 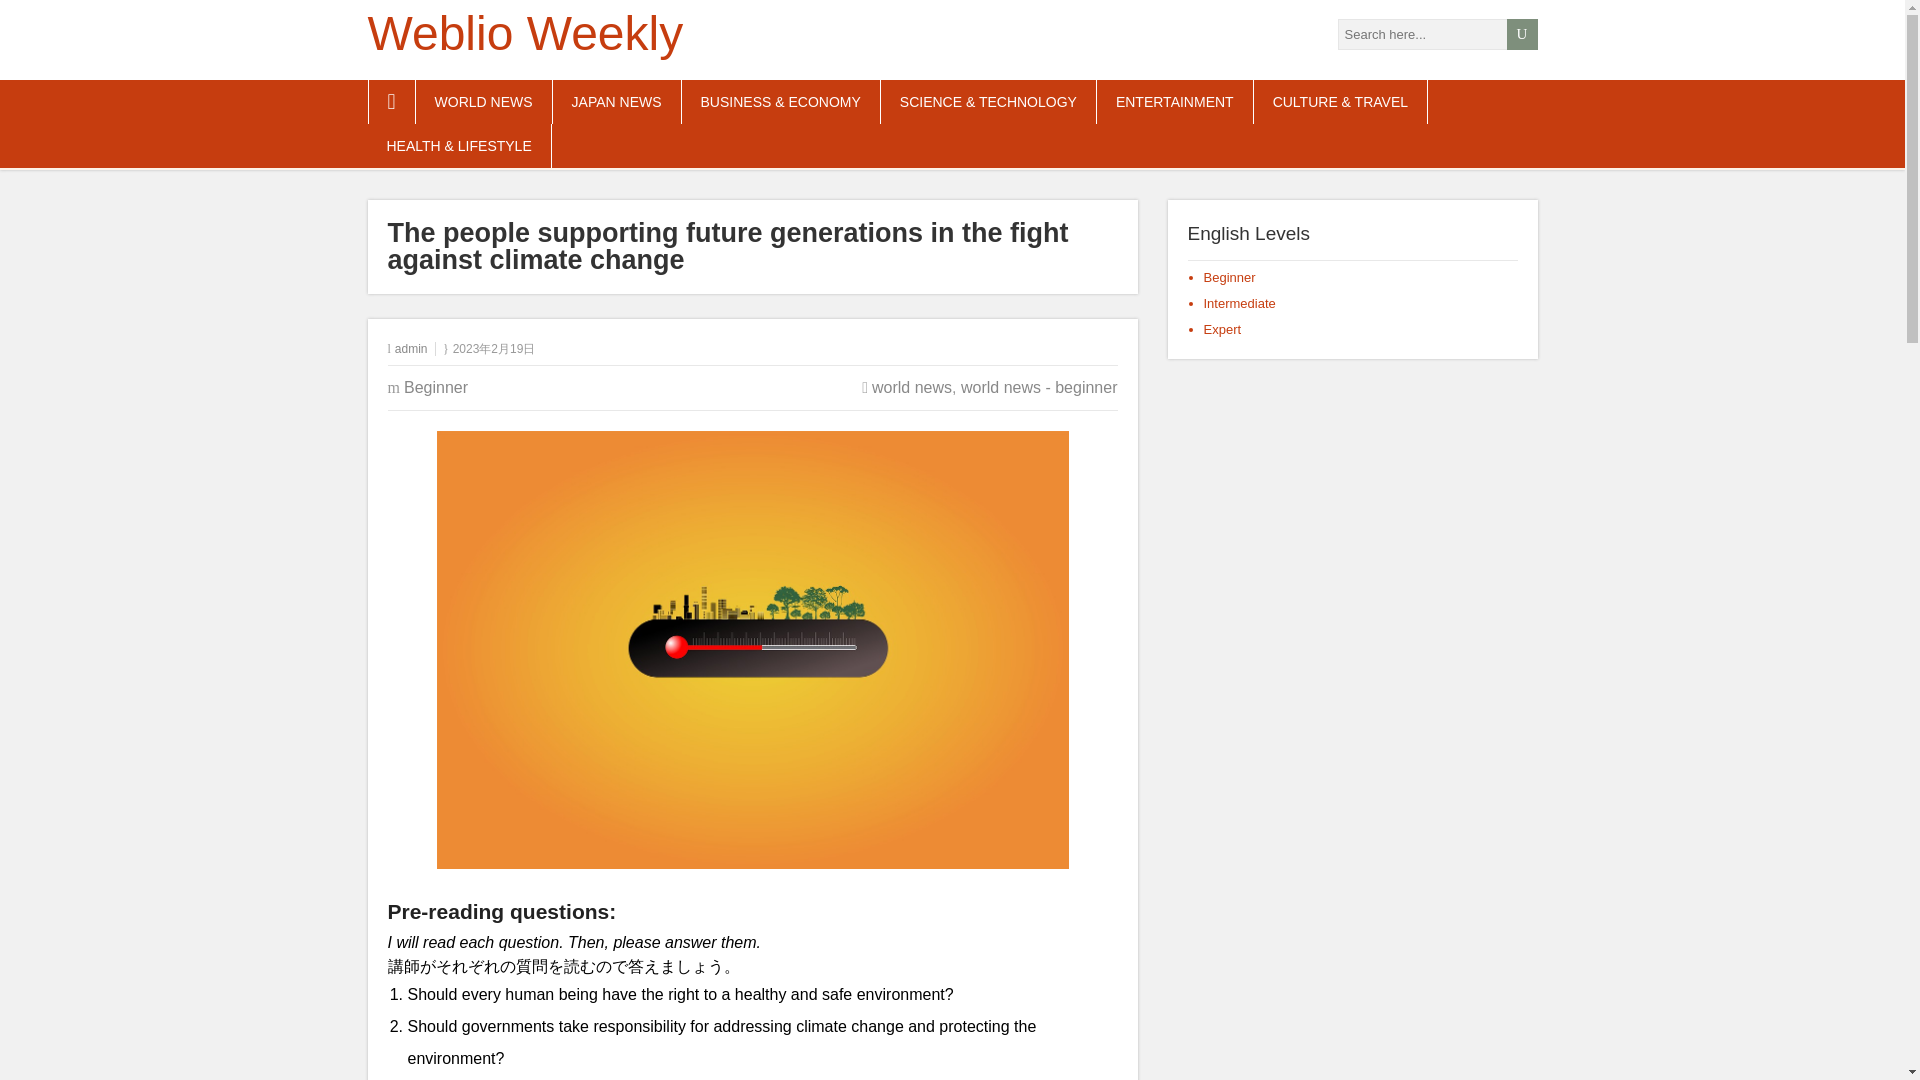 What do you see at coordinates (412, 349) in the screenshot?
I see `admin` at bounding box center [412, 349].